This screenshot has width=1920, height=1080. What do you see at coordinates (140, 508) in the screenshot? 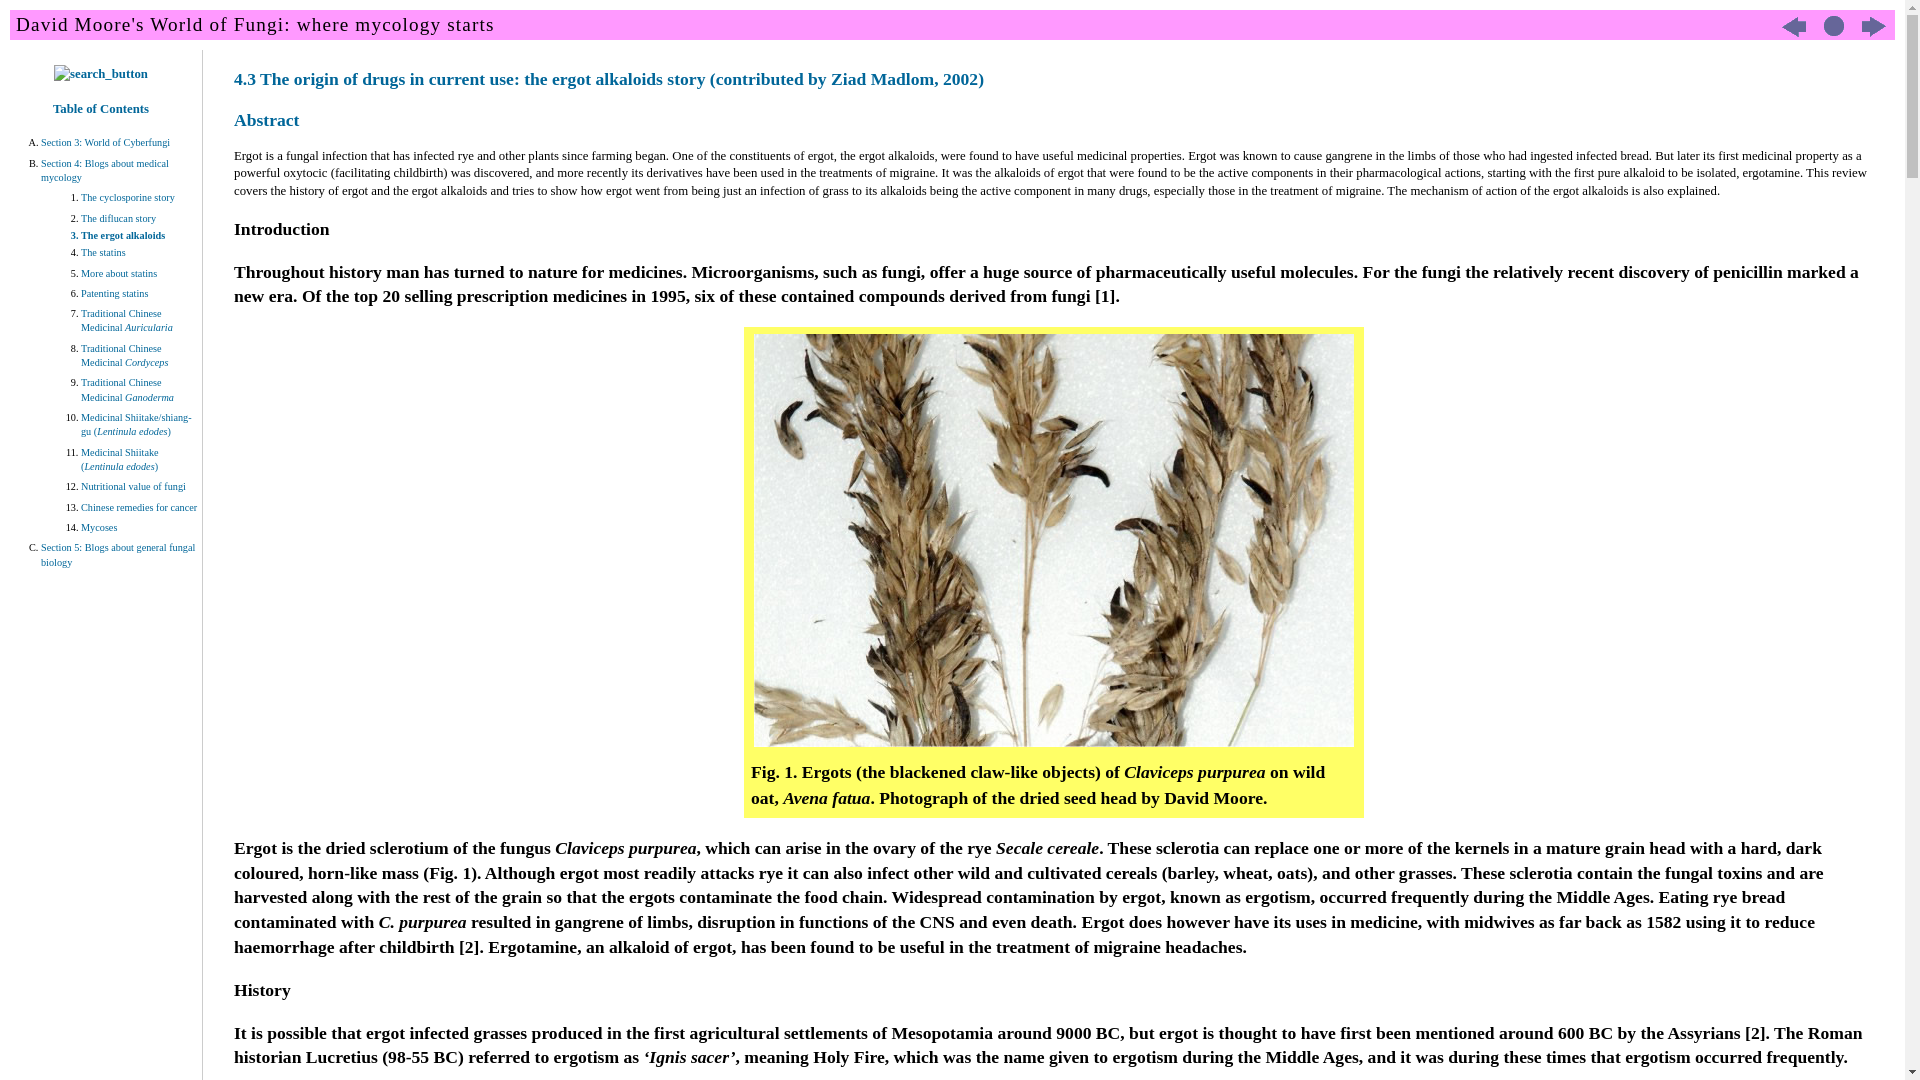
I see `Chinese remedies for cancer` at bounding box center [140, 508].